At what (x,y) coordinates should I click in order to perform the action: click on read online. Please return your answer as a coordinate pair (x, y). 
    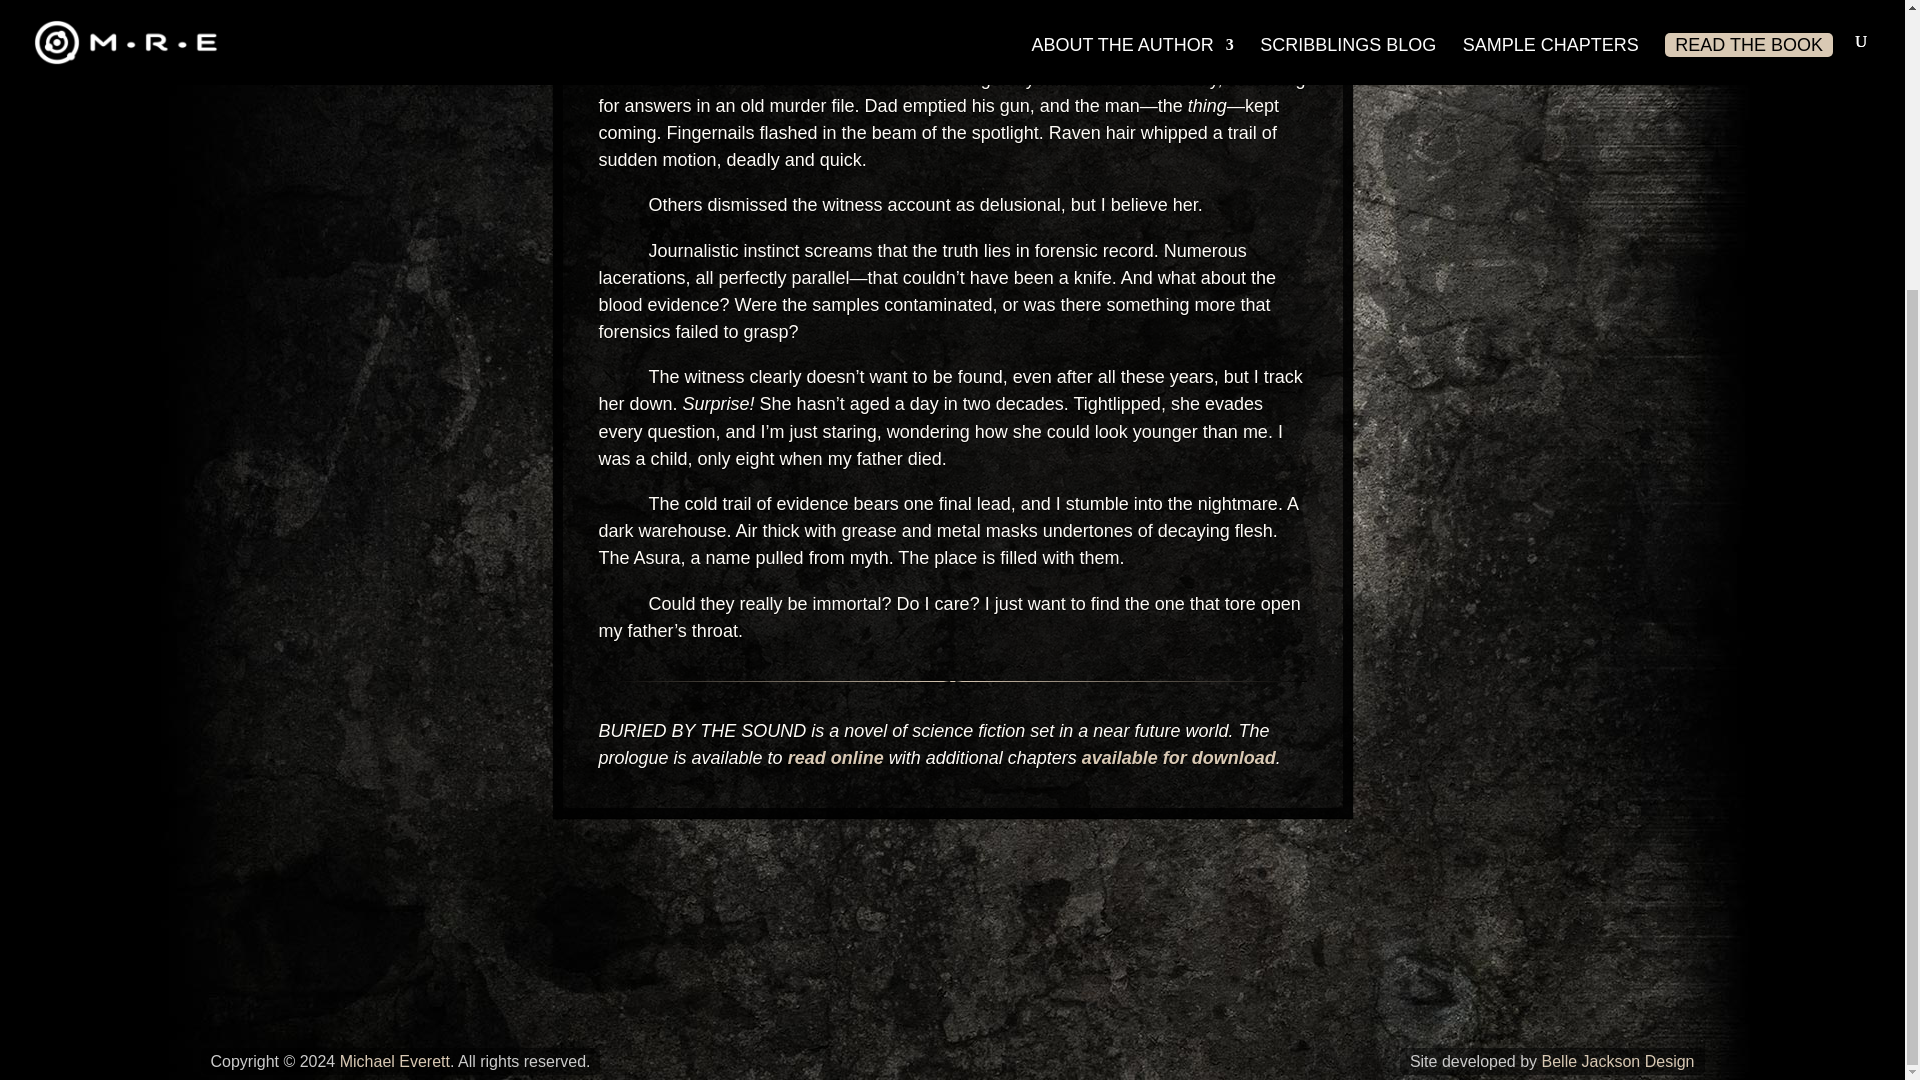
    Looking at the image, I should click on (835, 758).